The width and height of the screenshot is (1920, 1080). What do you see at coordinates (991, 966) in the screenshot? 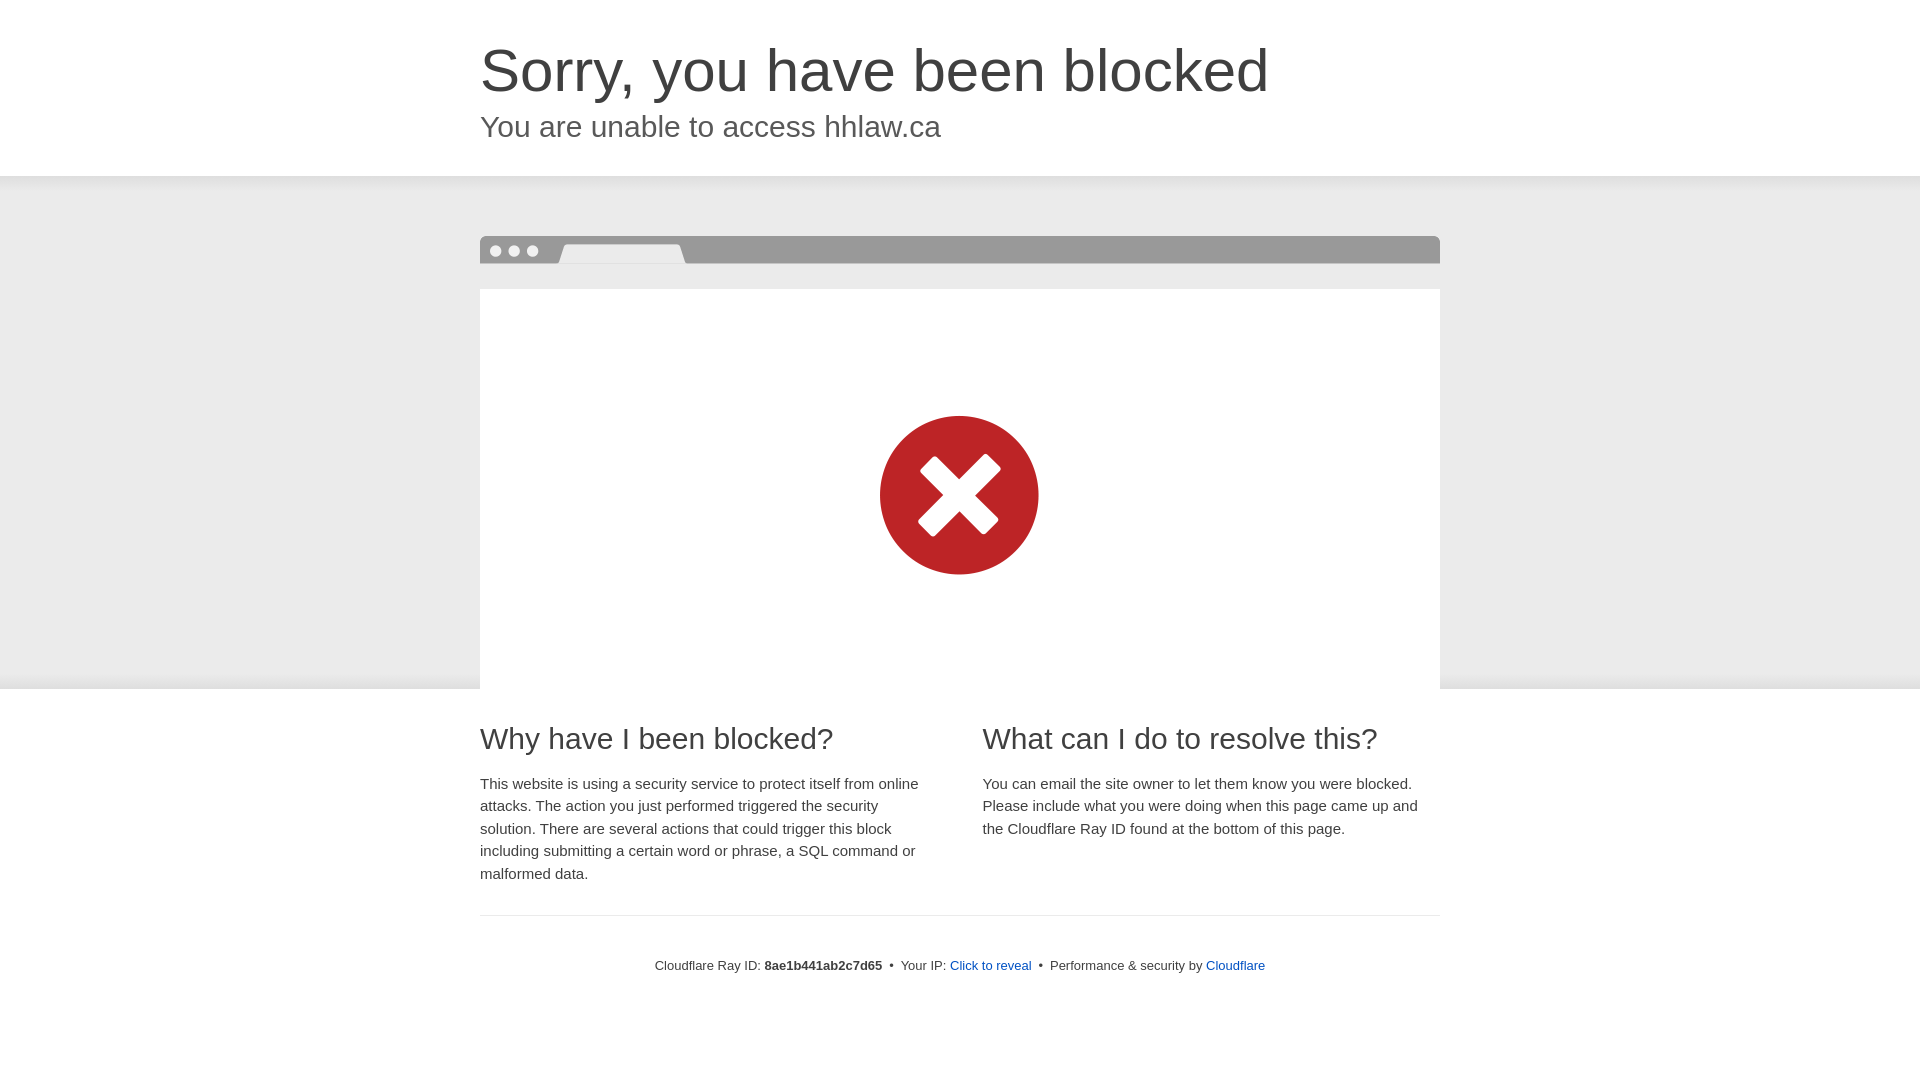
I see `Click to reveal` at bounding box center [991, 966].